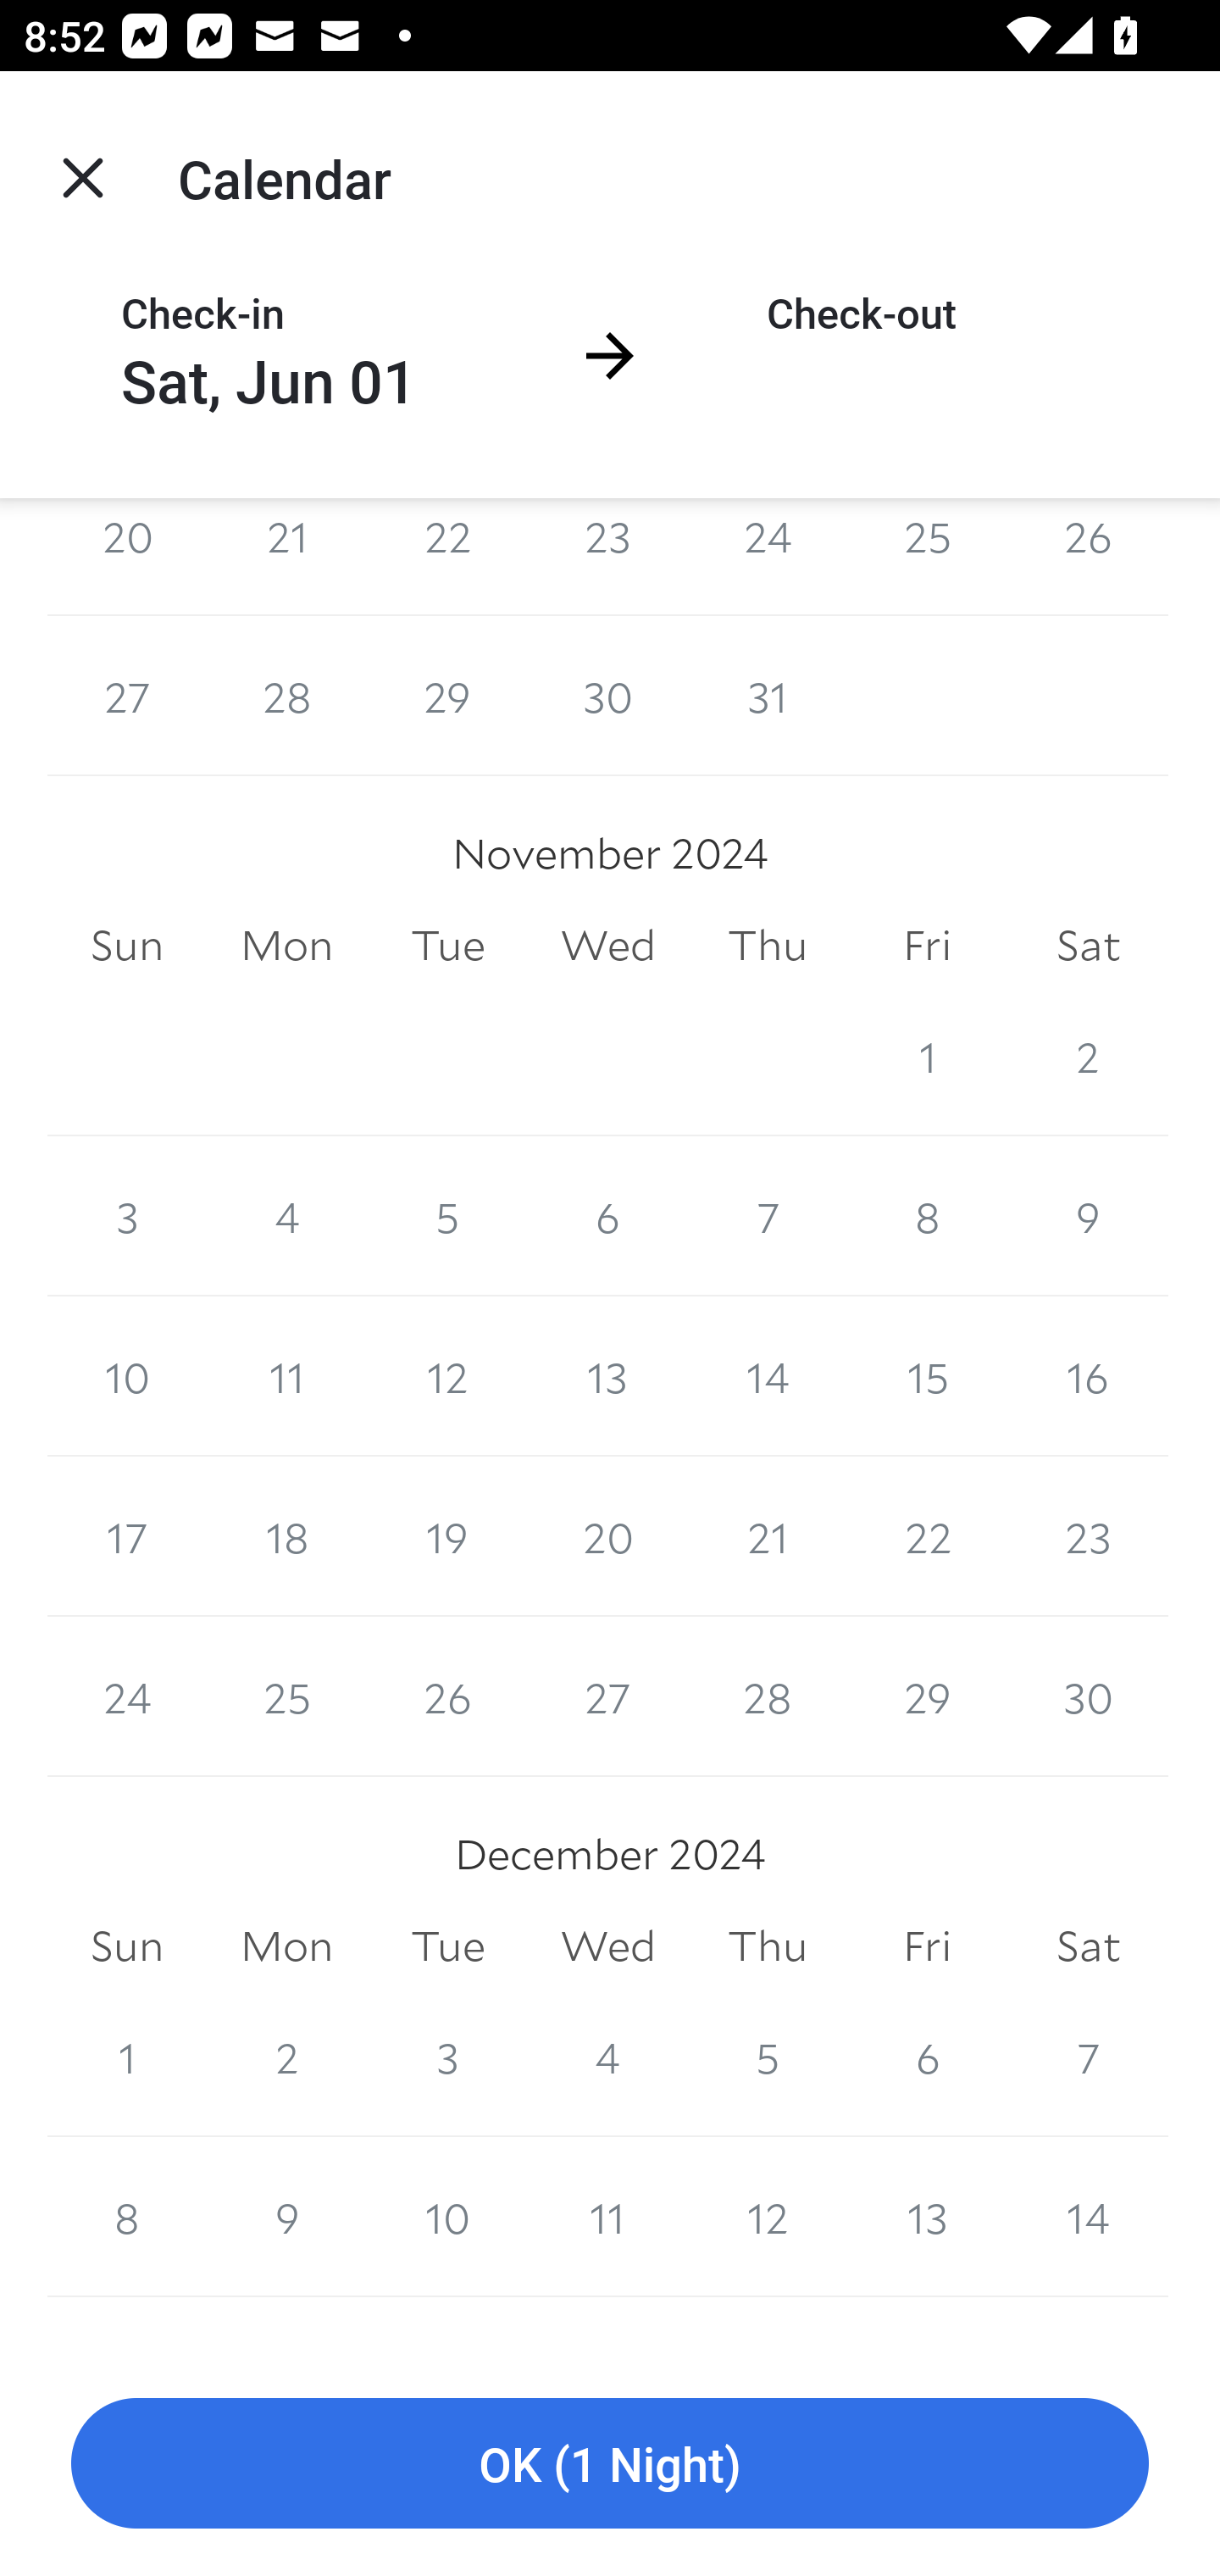 Image resolution: width=1220 pixels, height=2576 pixels. What do you see at coordinates (447, 1215) in the screenshot?
I see `5 5 November 2024` at bounding box center [447, 1215].